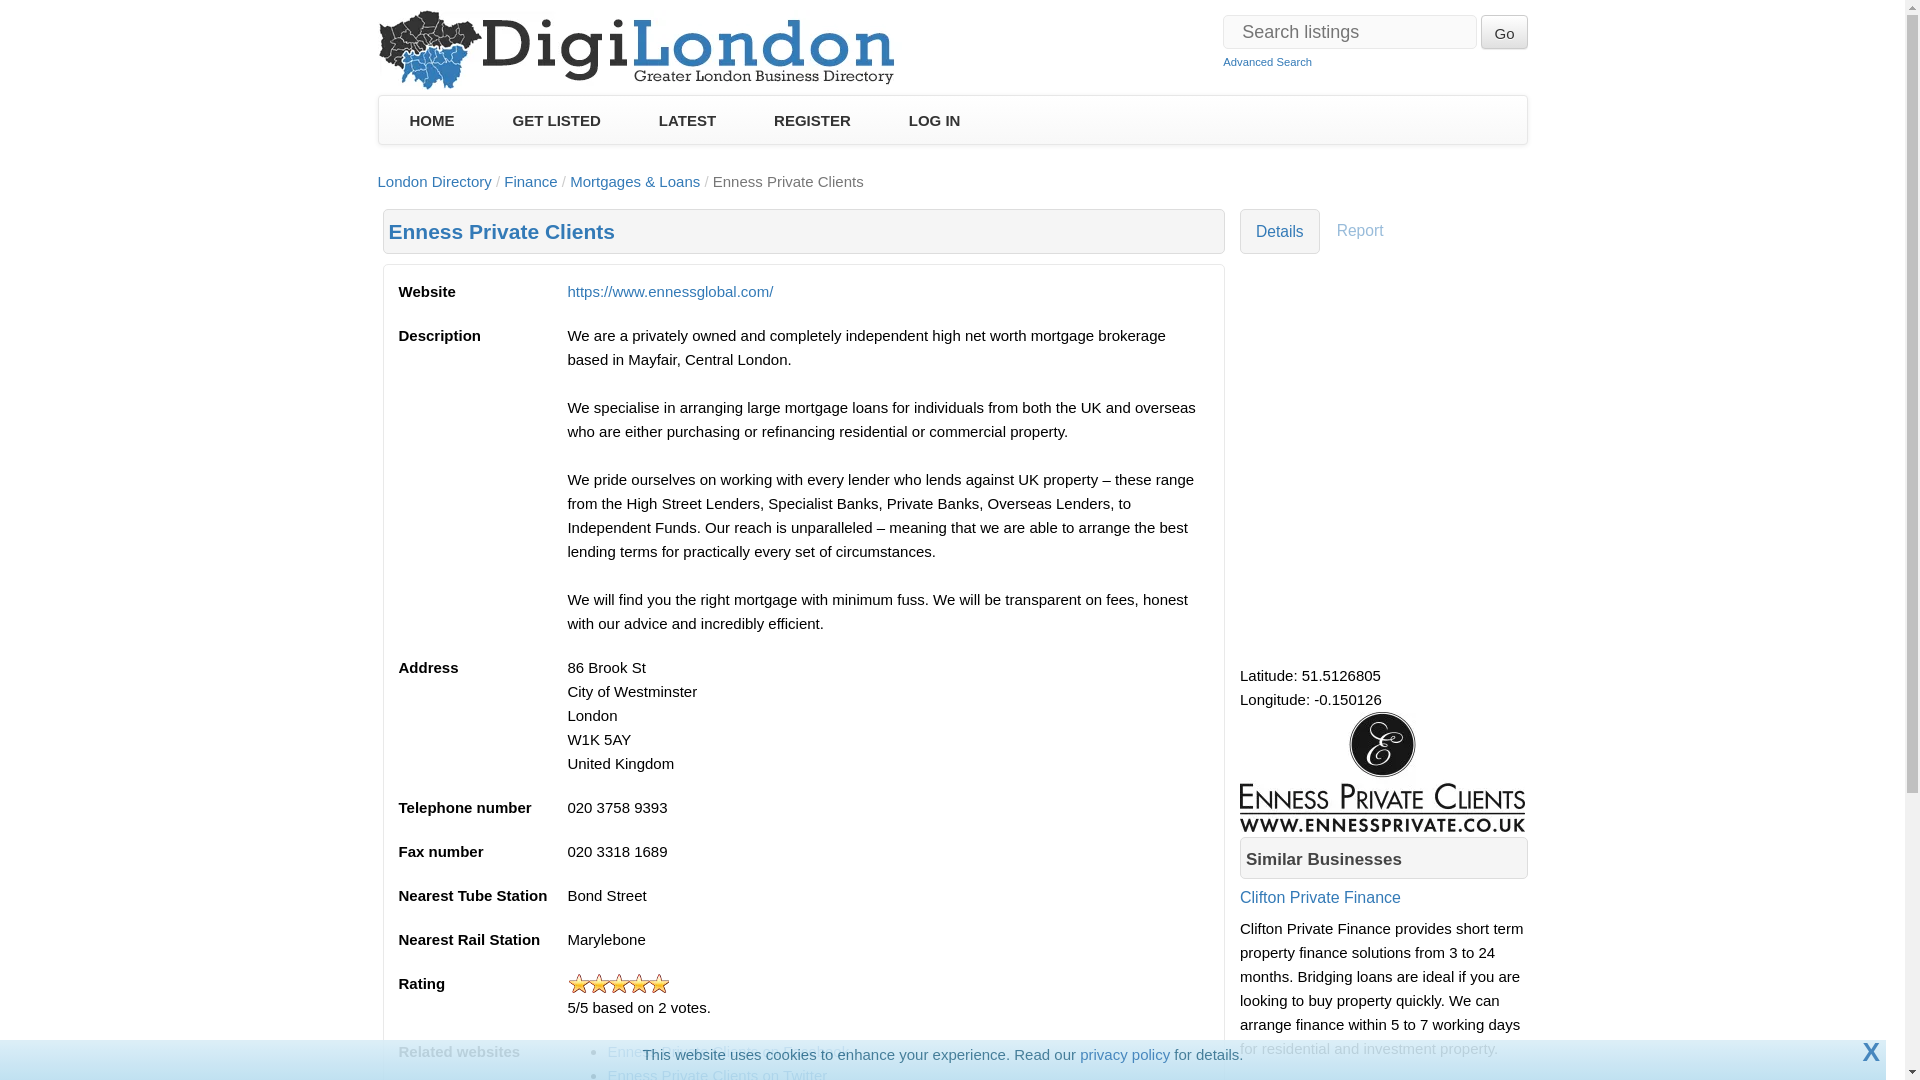  I want to click on Clifton Private Finance, so click(1384, 912).